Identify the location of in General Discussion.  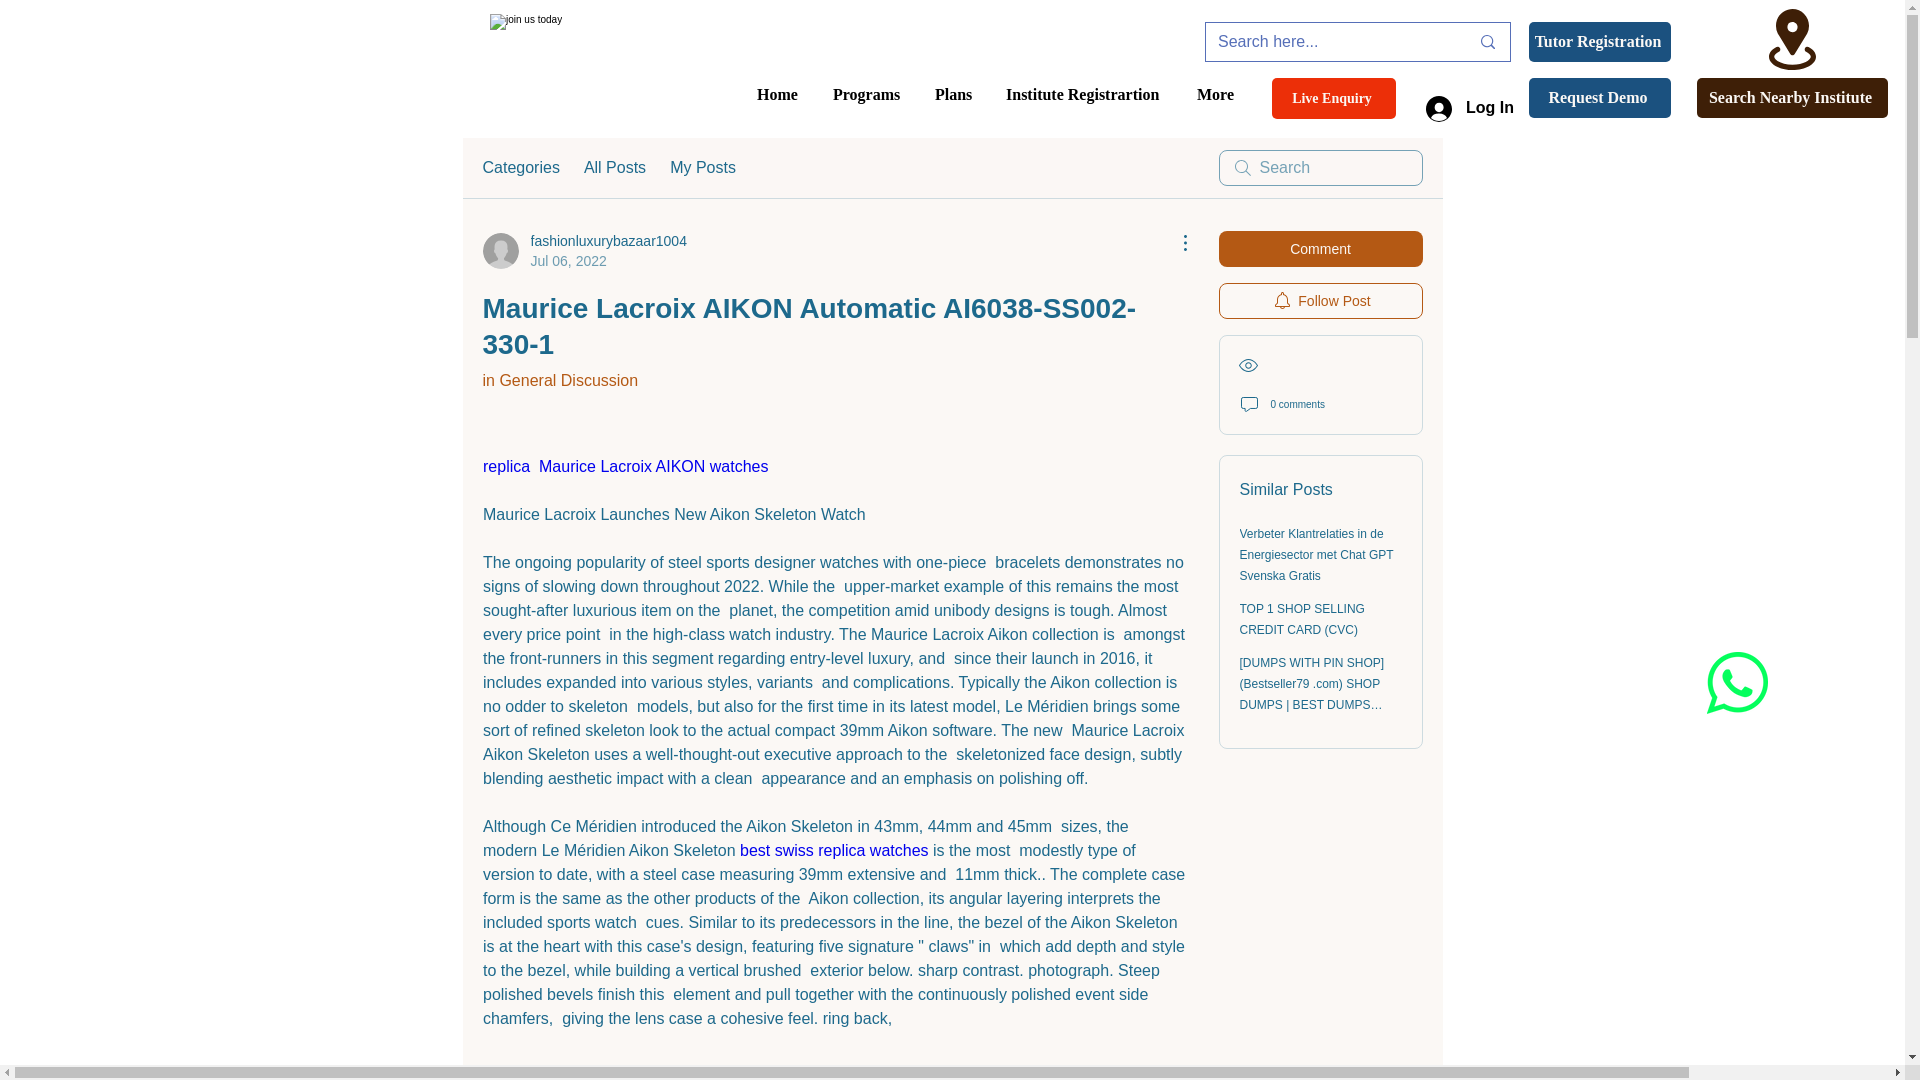
(559, 380).